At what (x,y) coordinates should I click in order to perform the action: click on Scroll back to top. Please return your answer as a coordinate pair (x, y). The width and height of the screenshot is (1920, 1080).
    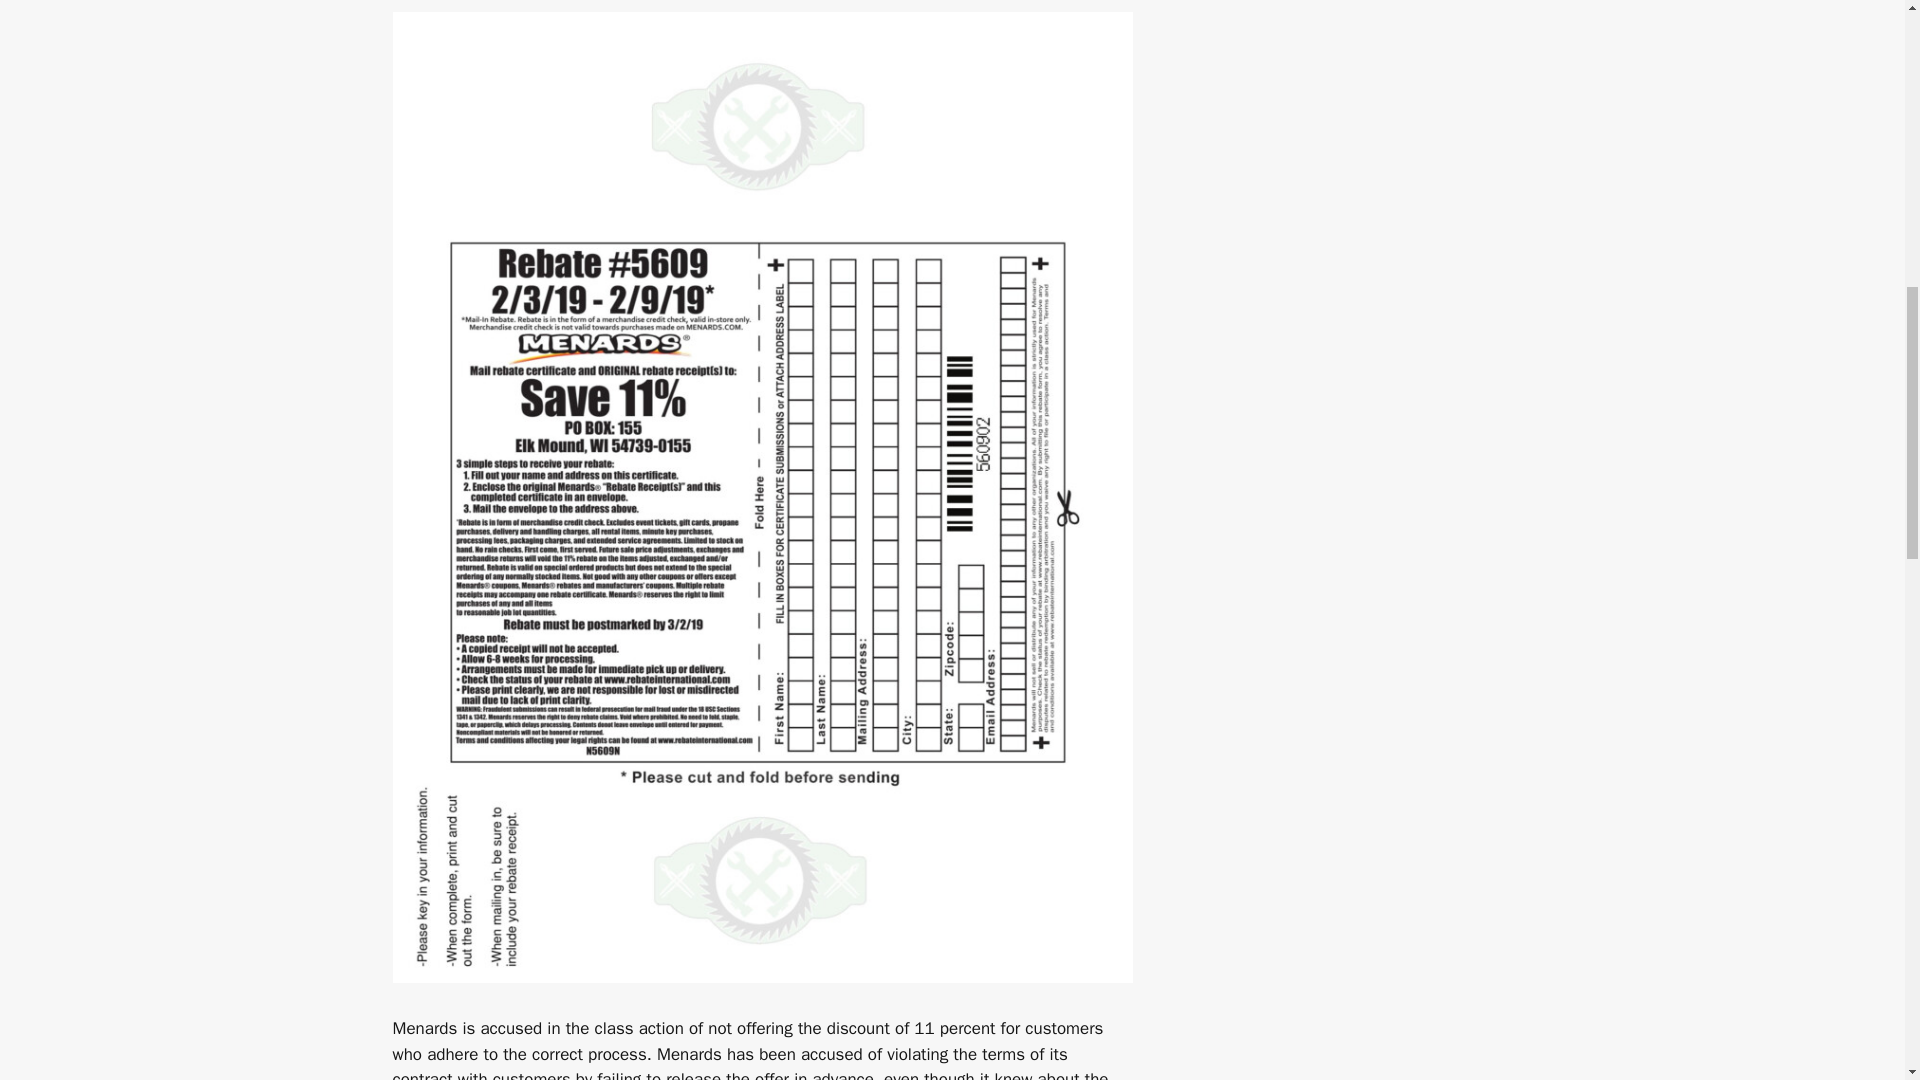
    Looking at the image, I should click on (1855, 949).